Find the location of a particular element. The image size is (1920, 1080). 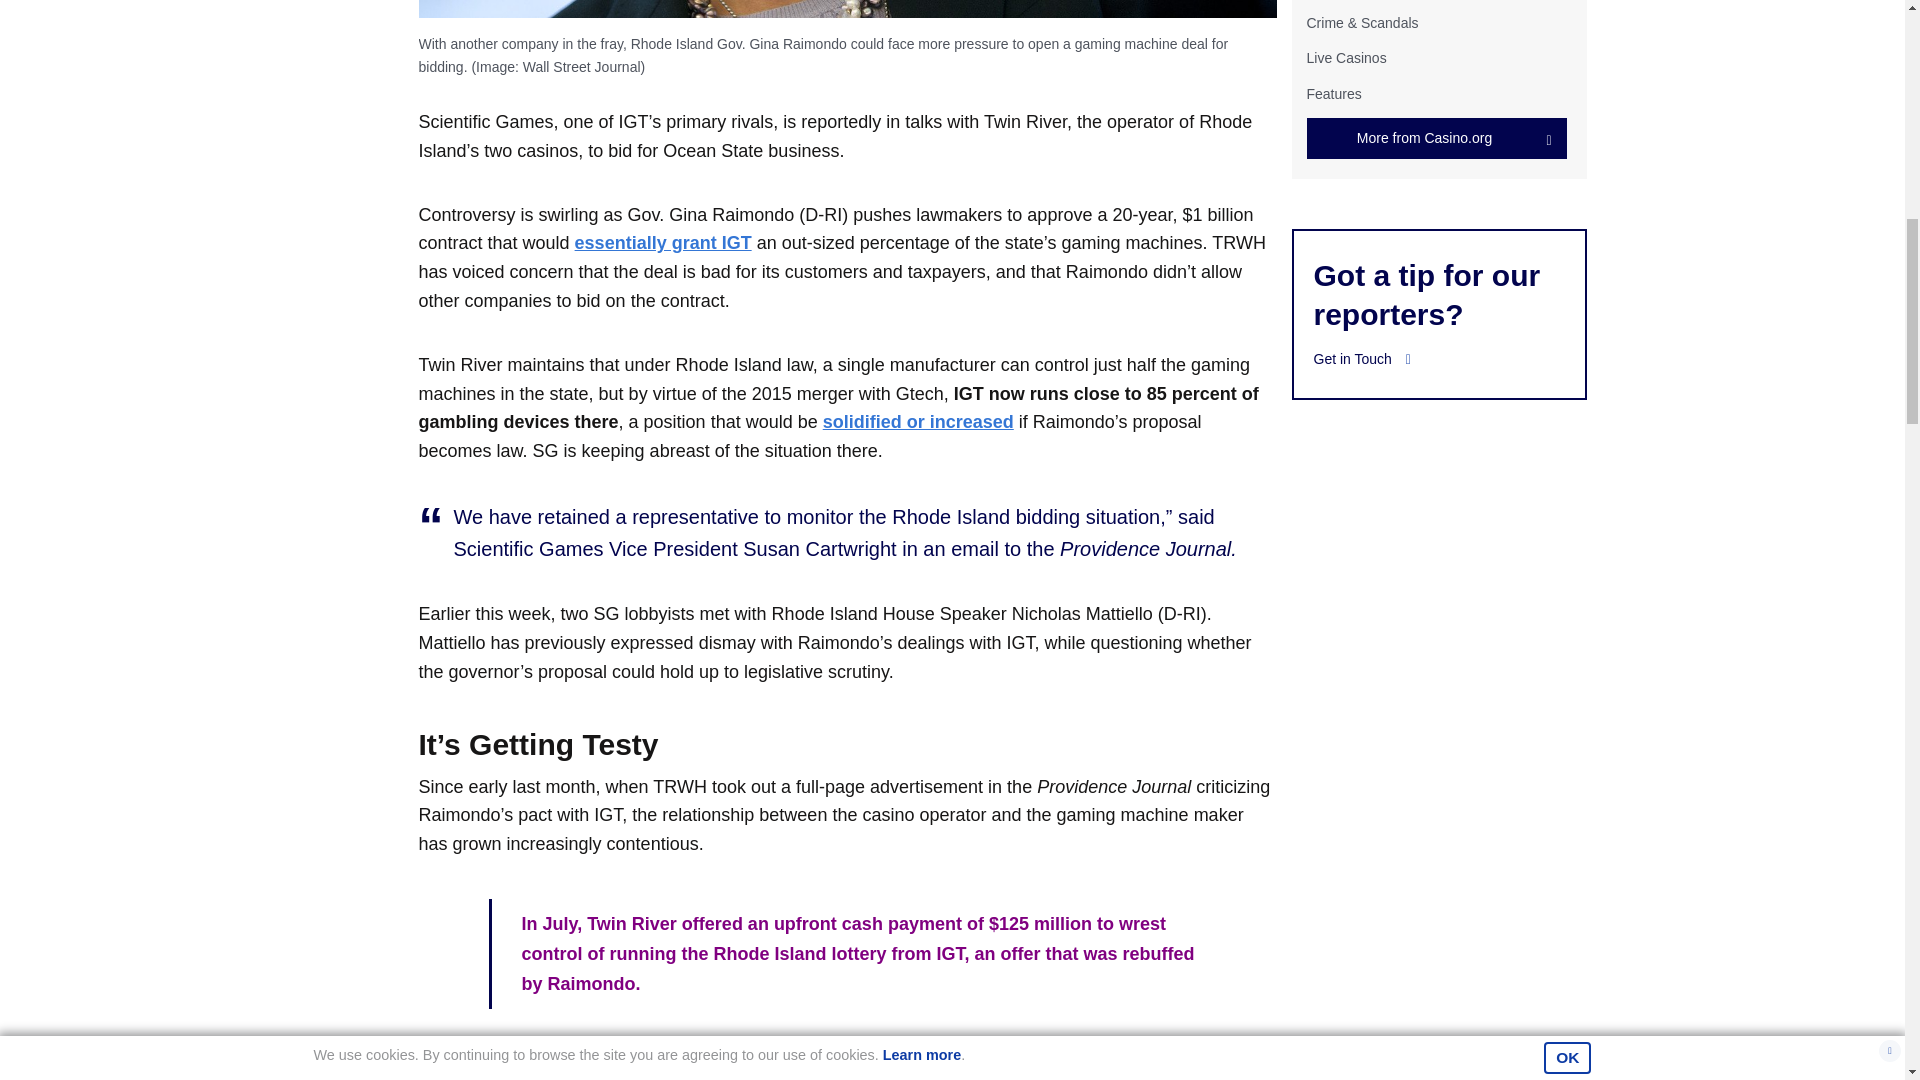

Features is located at coordinates (1333, 94).